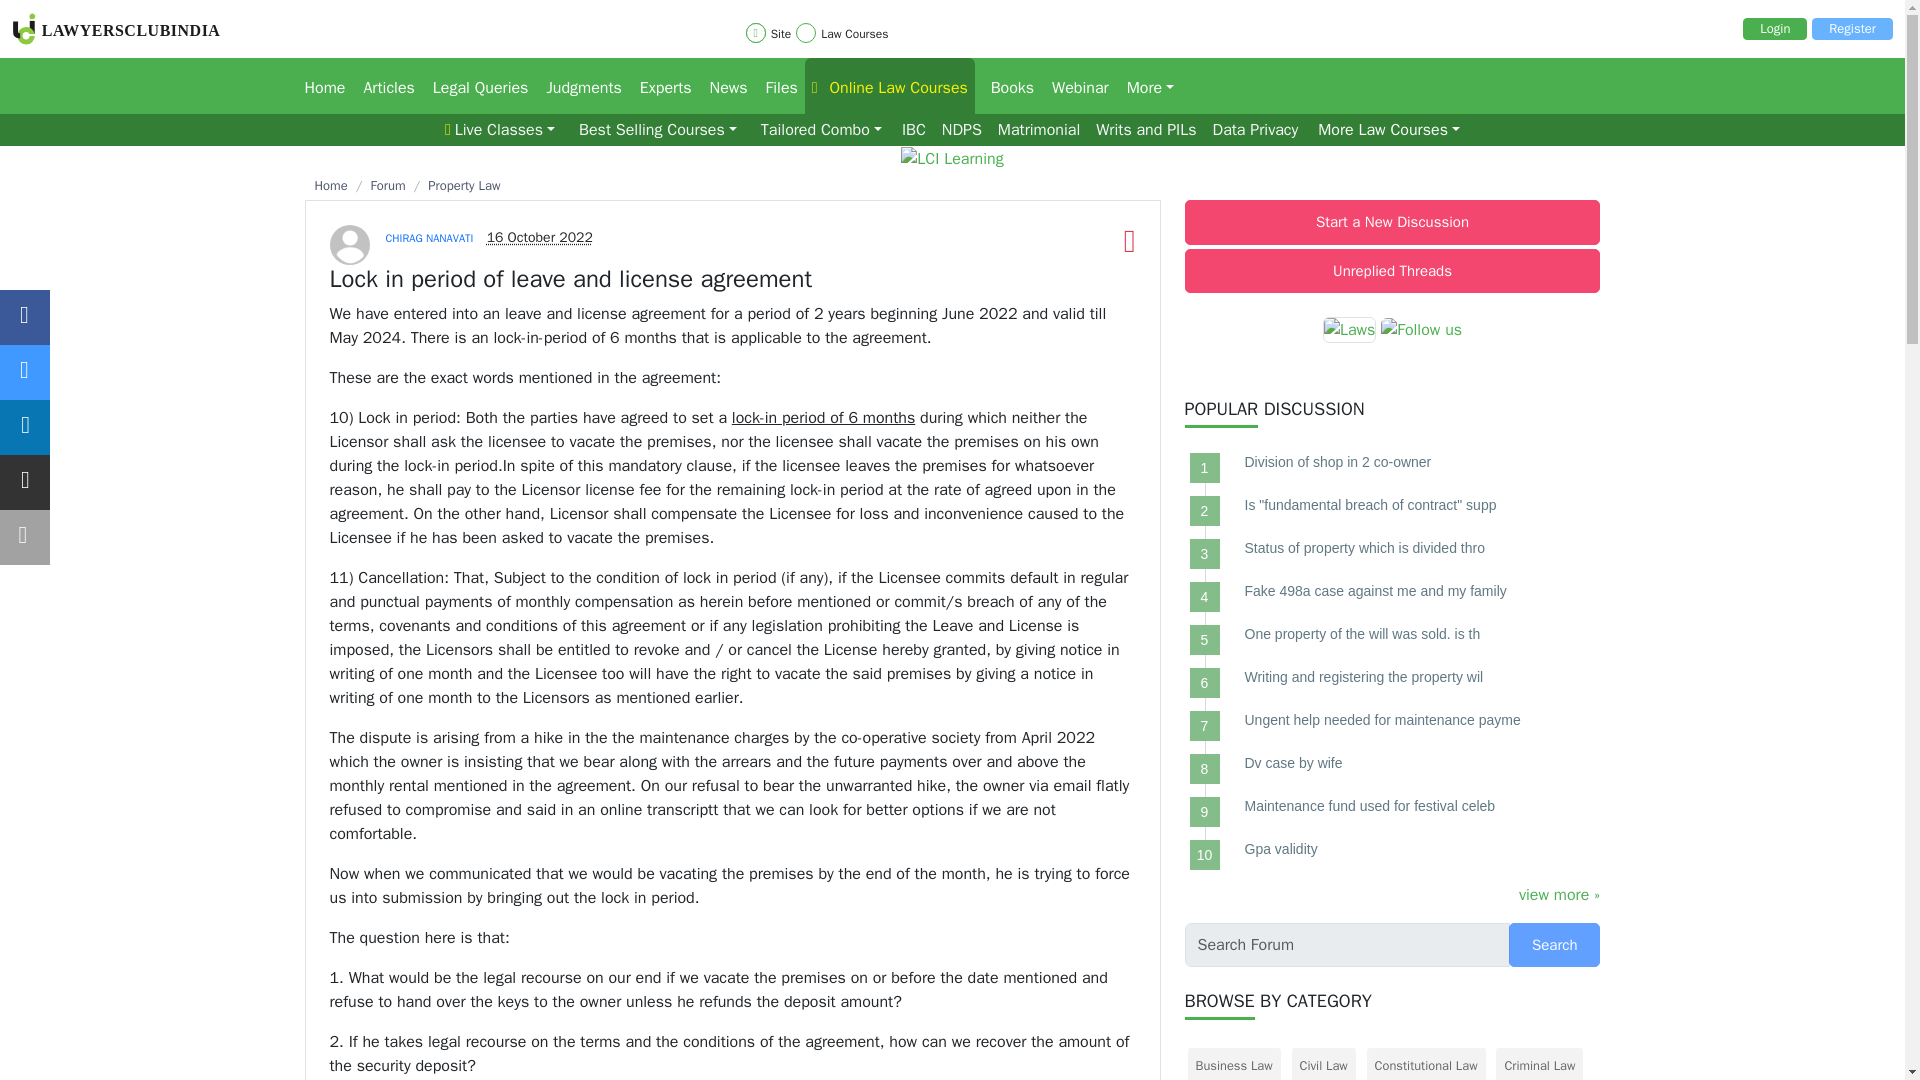  What do you see at coordinates (474, 86) in the screenshot?
I see `Forum` at bounding box center [474, 86].